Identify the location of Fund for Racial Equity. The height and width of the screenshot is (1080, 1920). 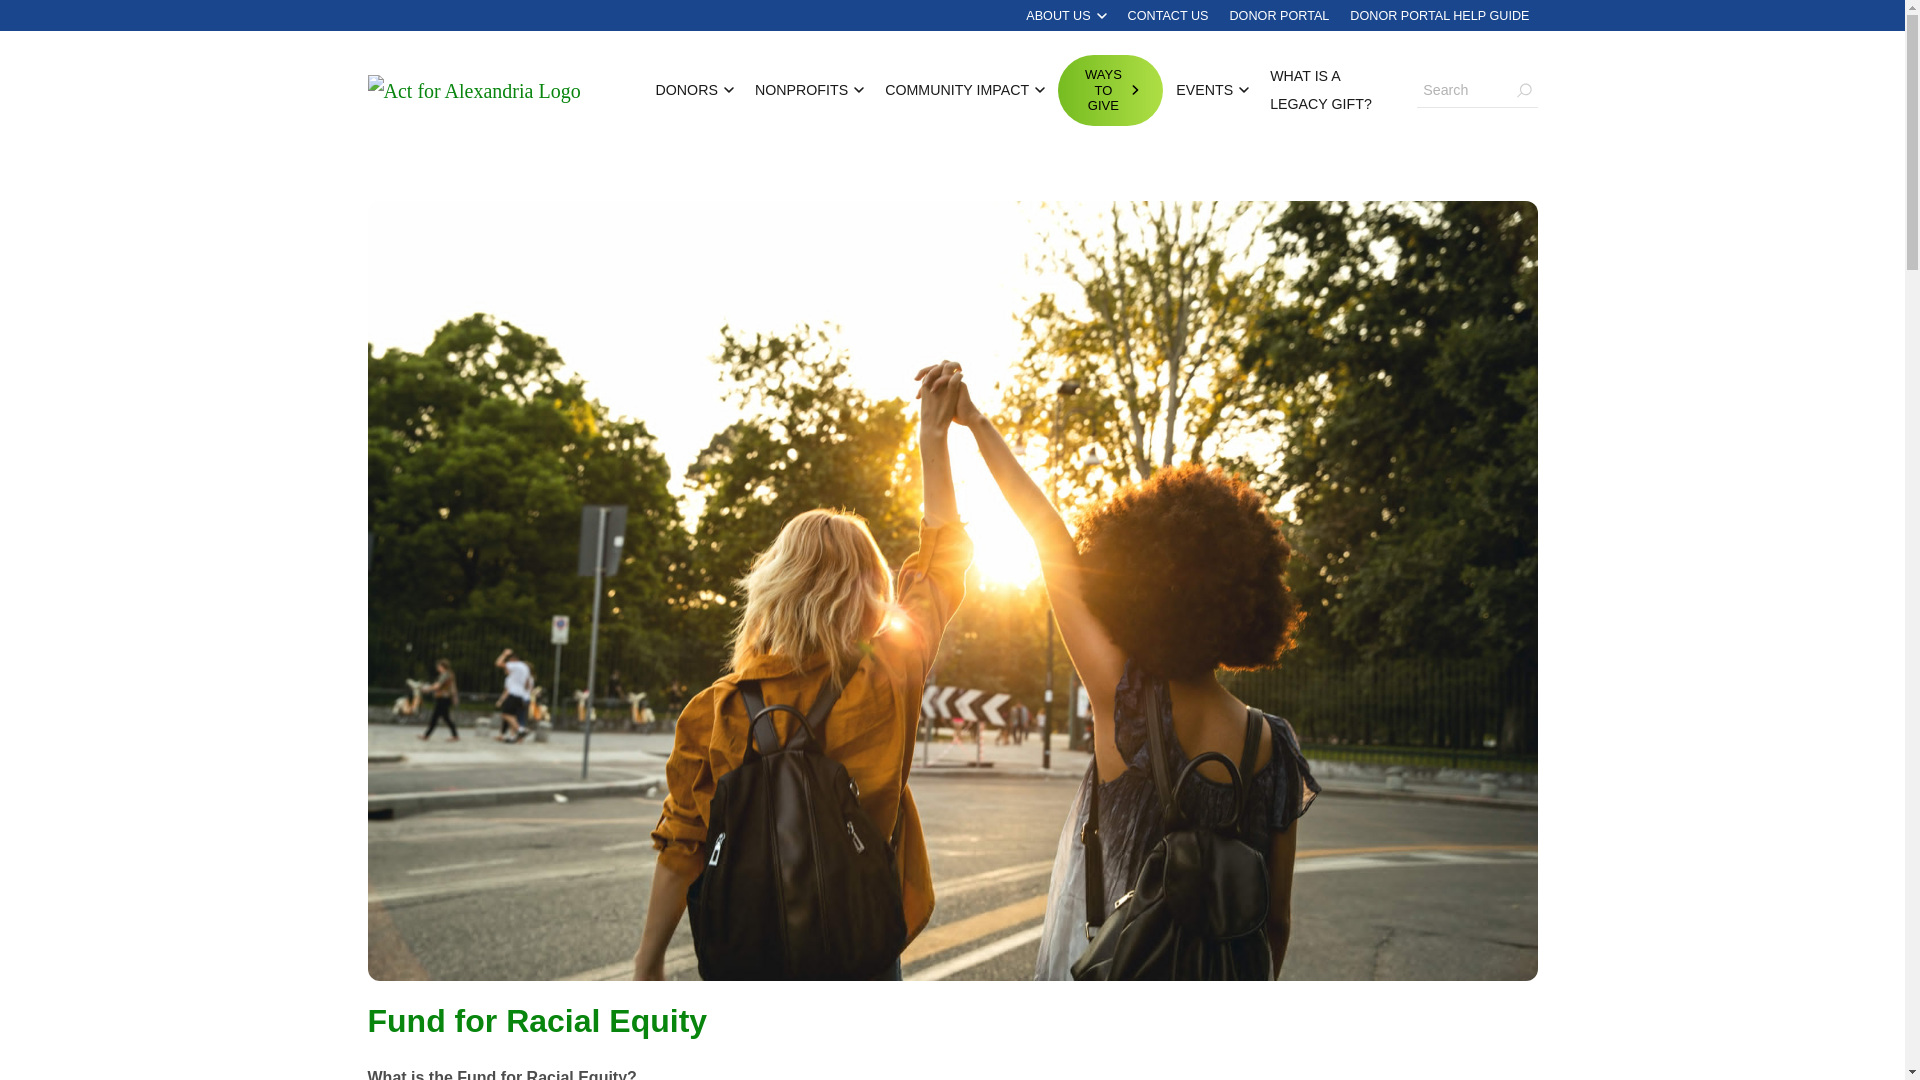
(538, 1020).